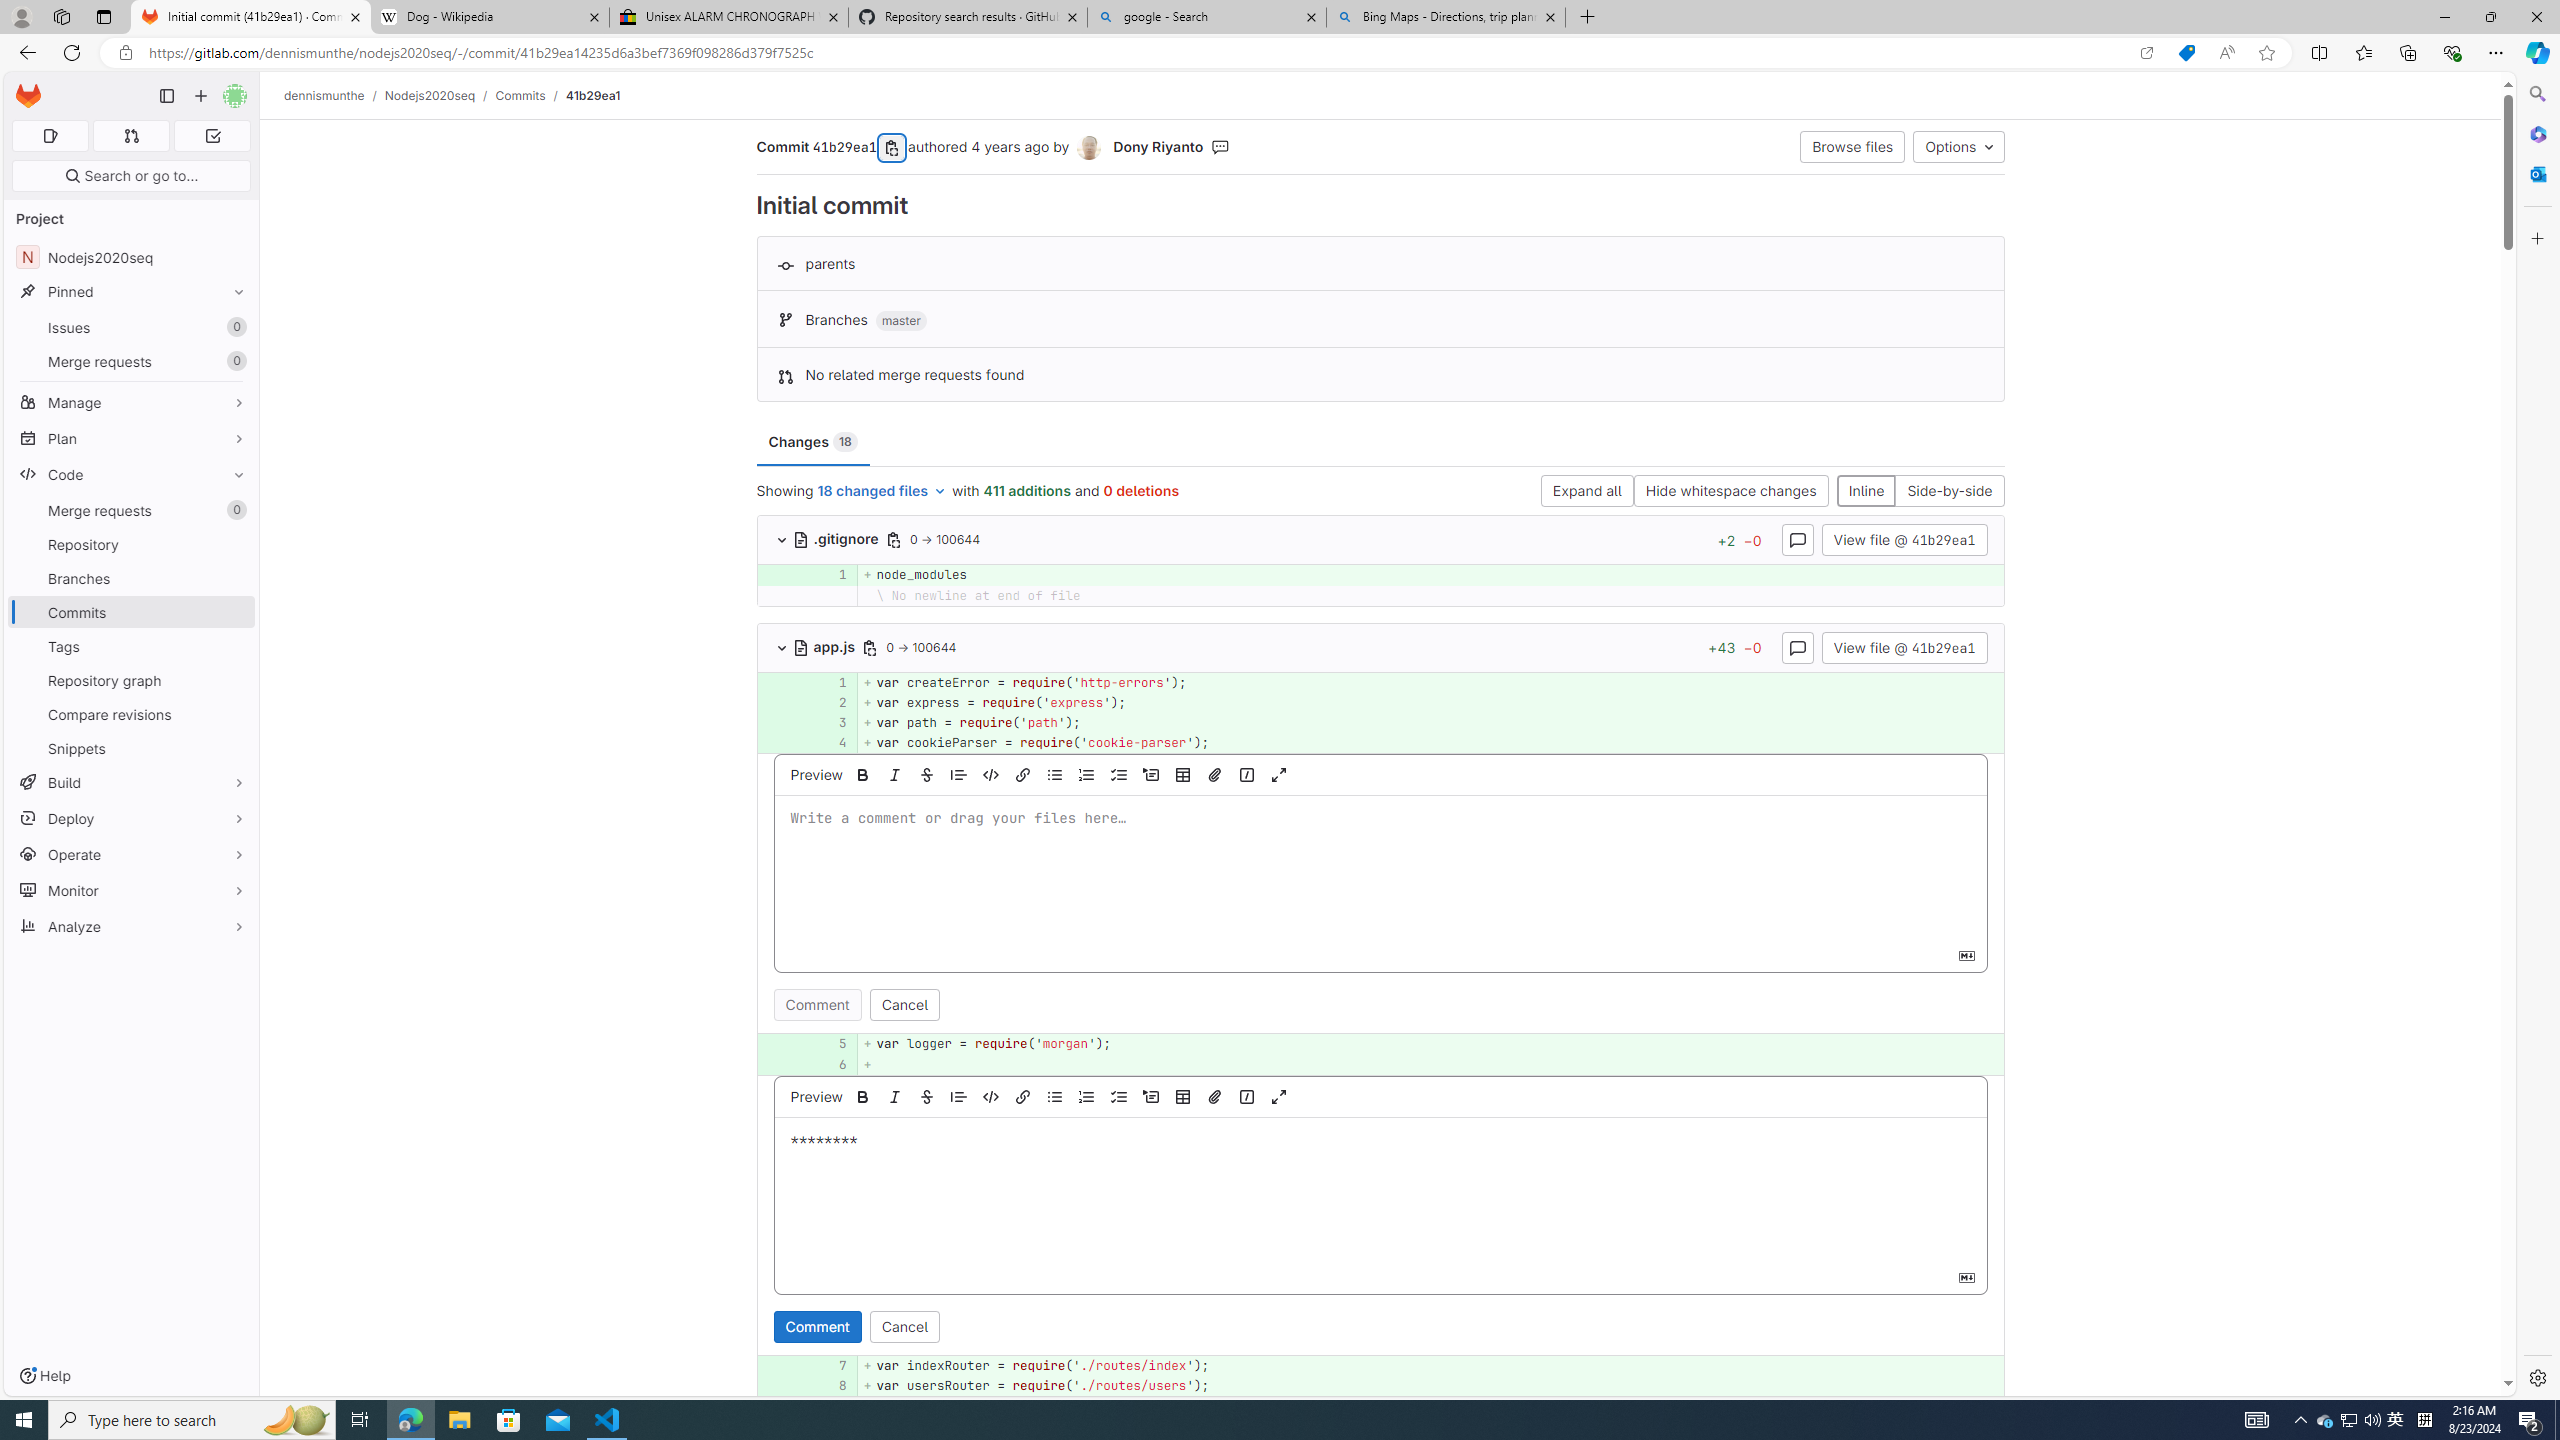 The width and height of the screenshot is (2560, 1440). I want to click on Add a link (Ctrl+K), so click(1022, 1096).